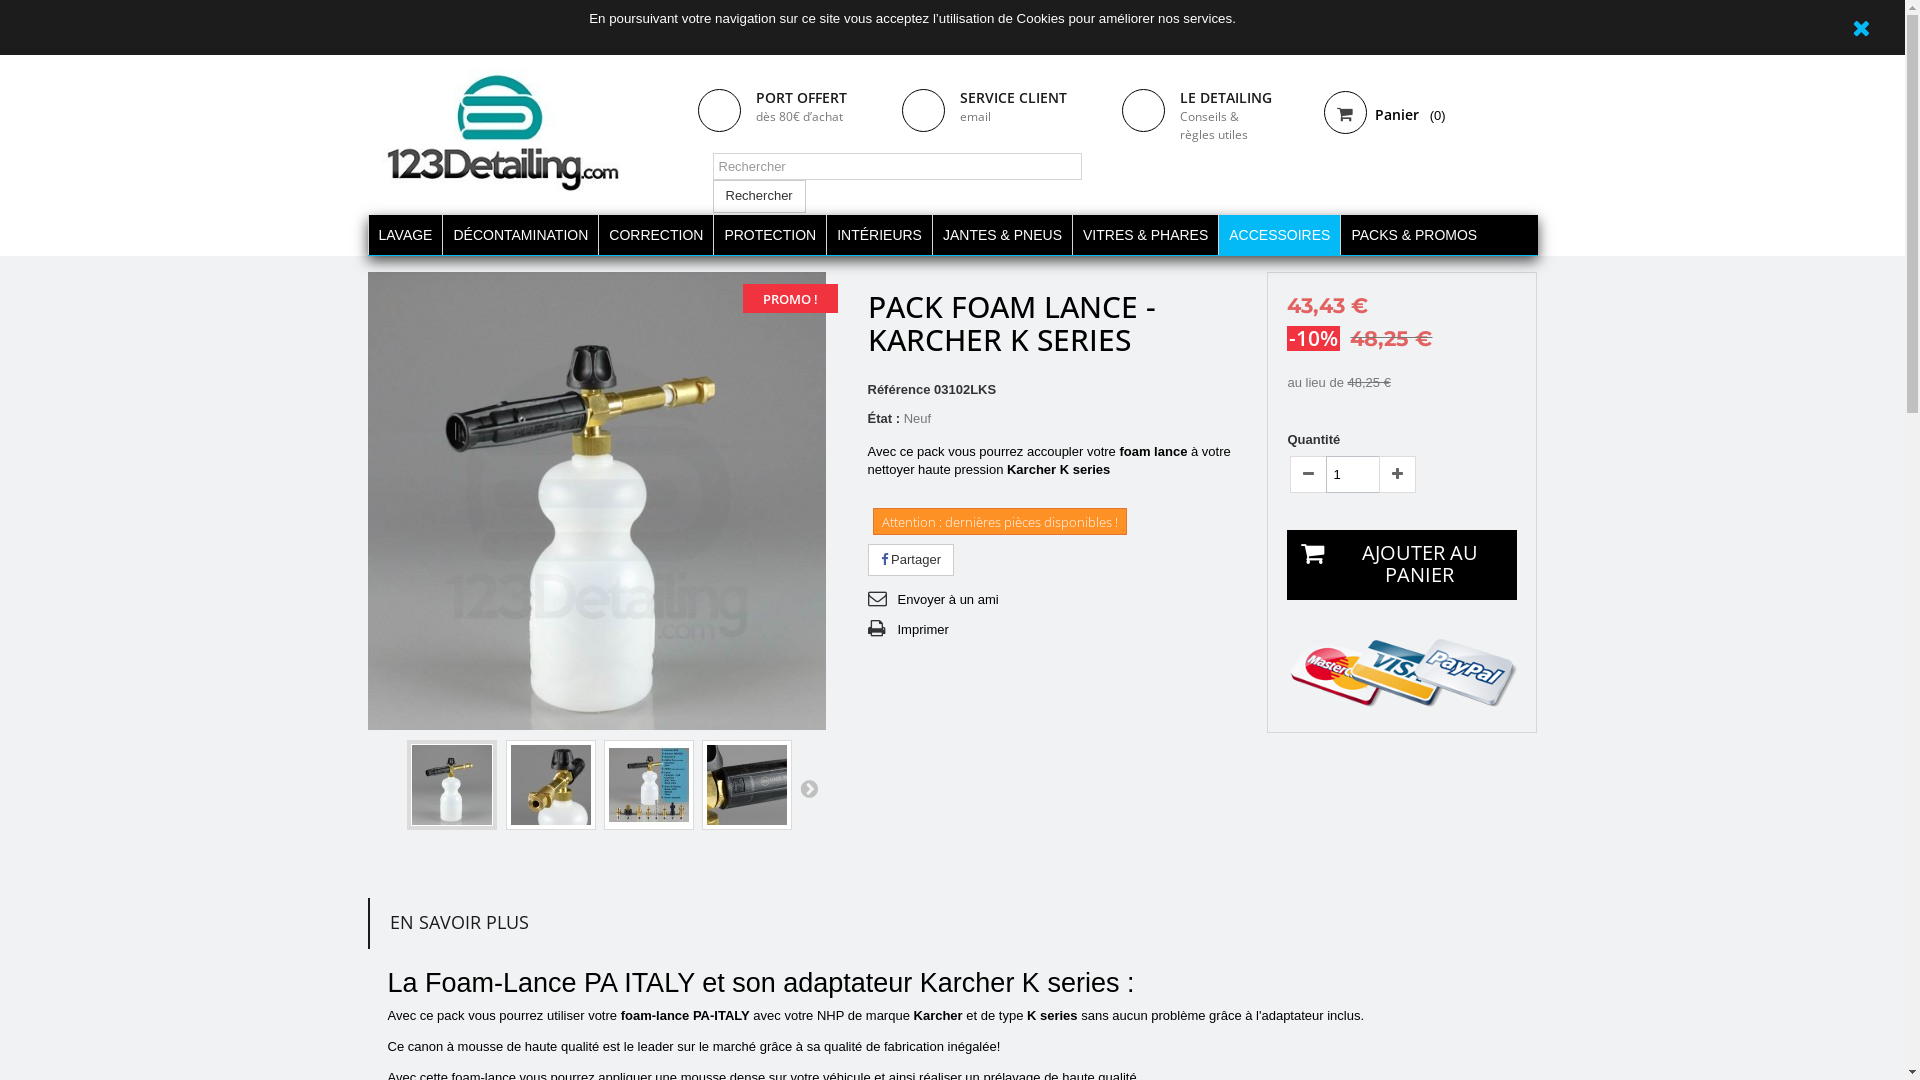 Image resolution: width=1920 pixels, height=1080 pixels. I want to click on LAVAGE, so click(406, 235).